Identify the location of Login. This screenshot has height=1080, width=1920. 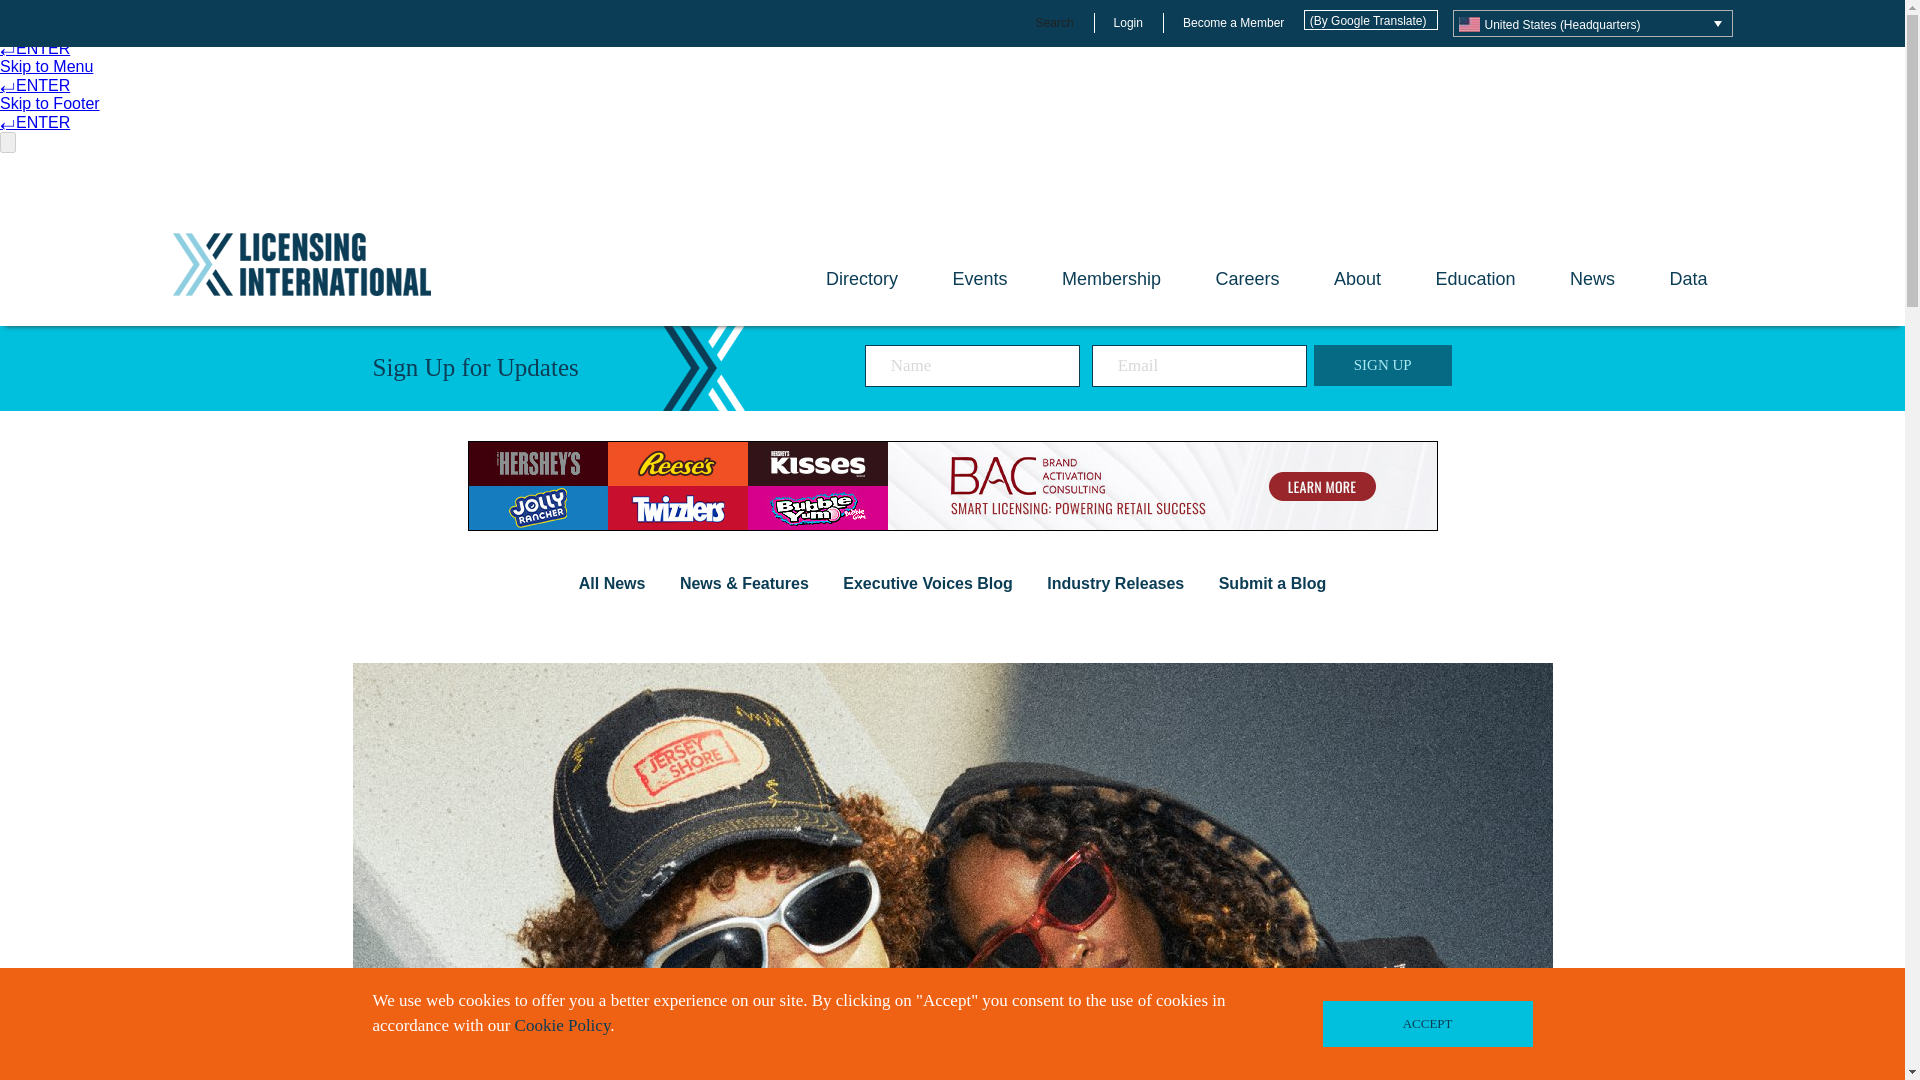
(1128, 23).